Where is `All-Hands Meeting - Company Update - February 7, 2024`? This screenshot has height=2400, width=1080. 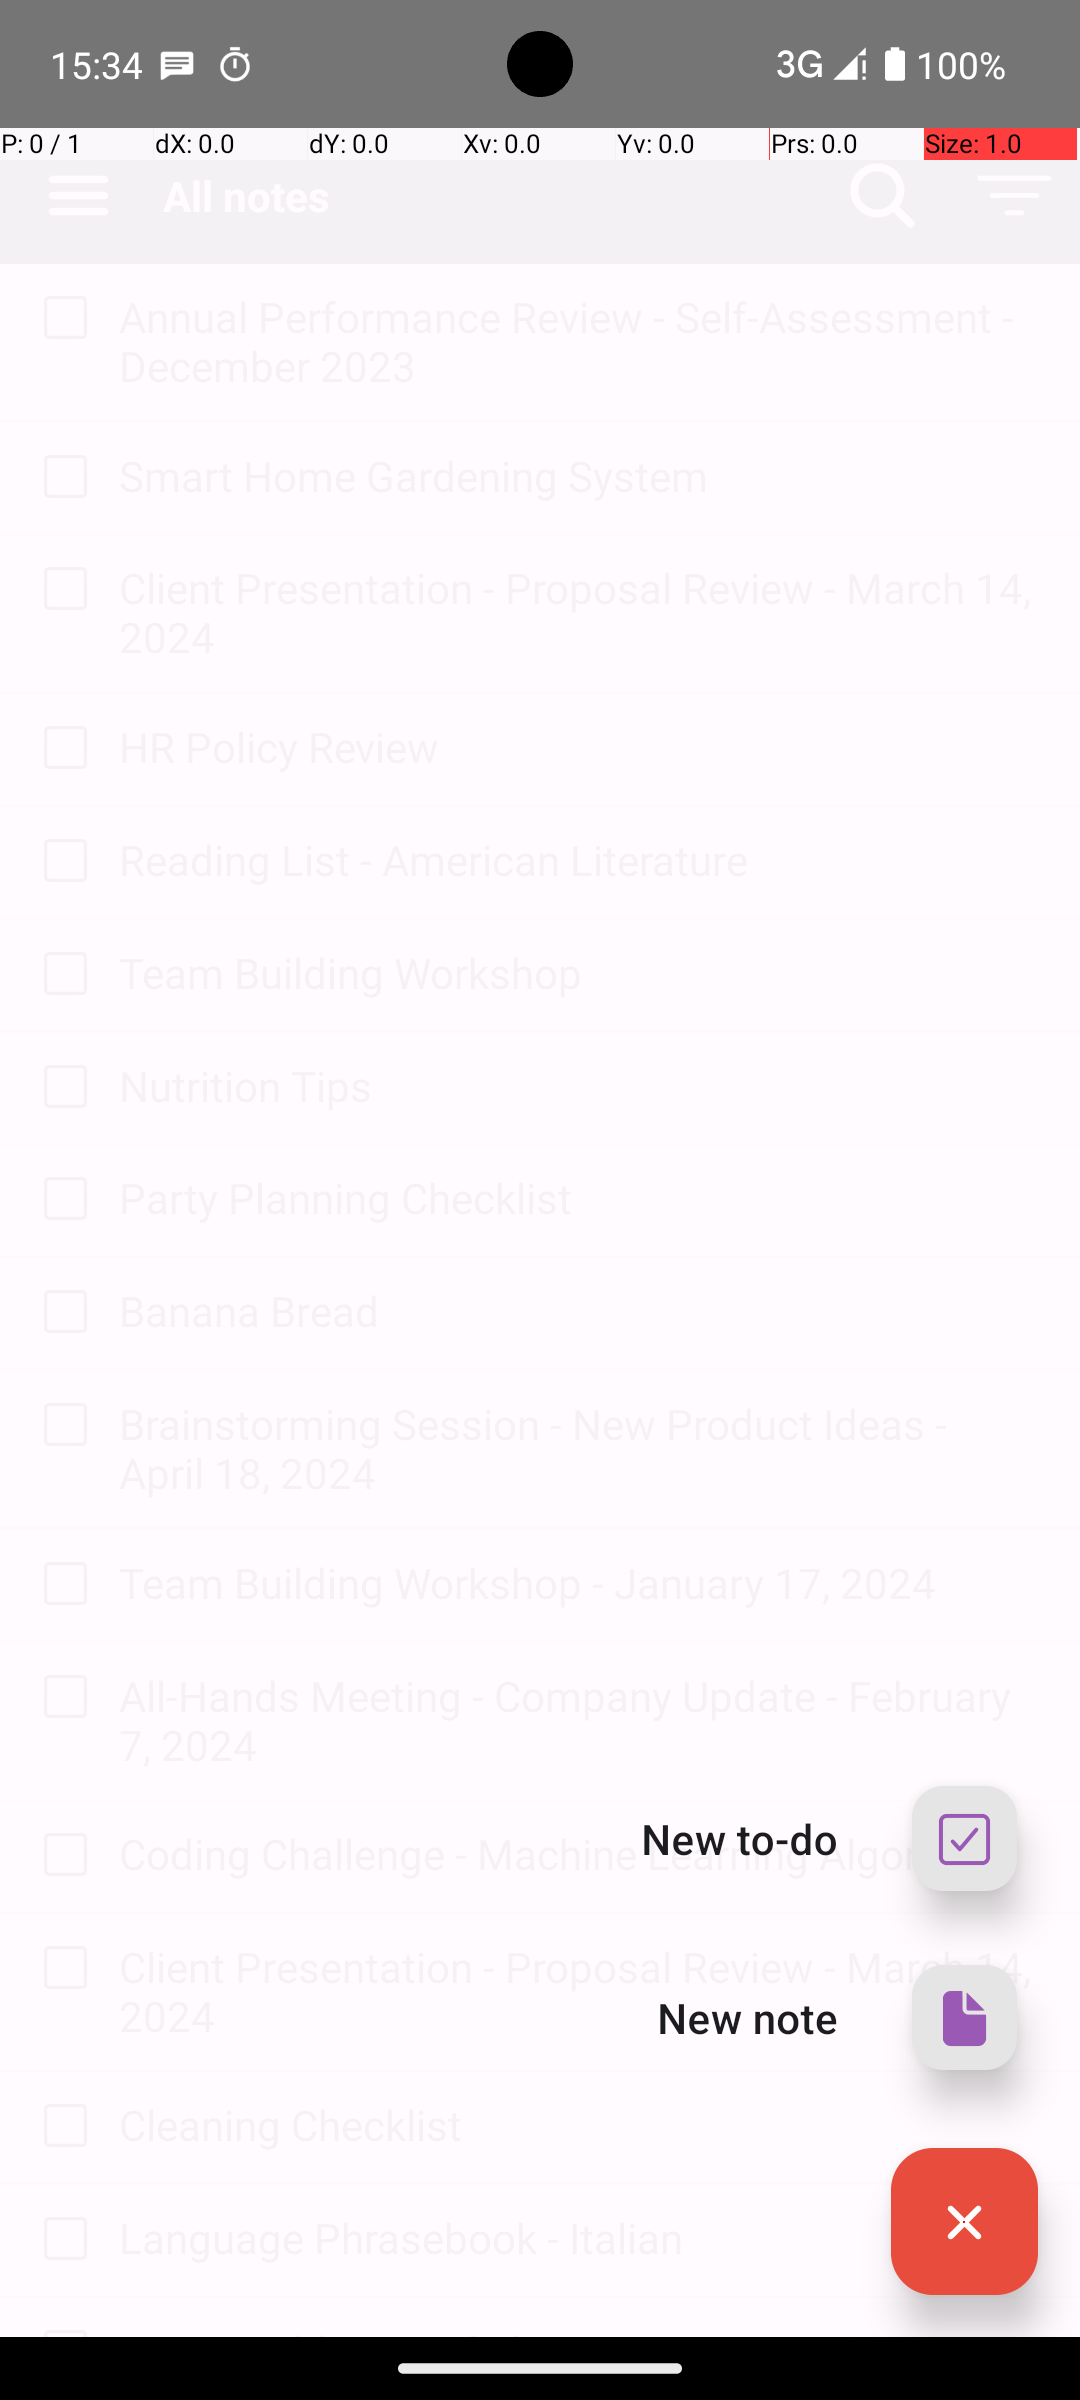 All-Hands Meeting - Company Update - February 7, 2024 is located at coordinates (580, 1720).